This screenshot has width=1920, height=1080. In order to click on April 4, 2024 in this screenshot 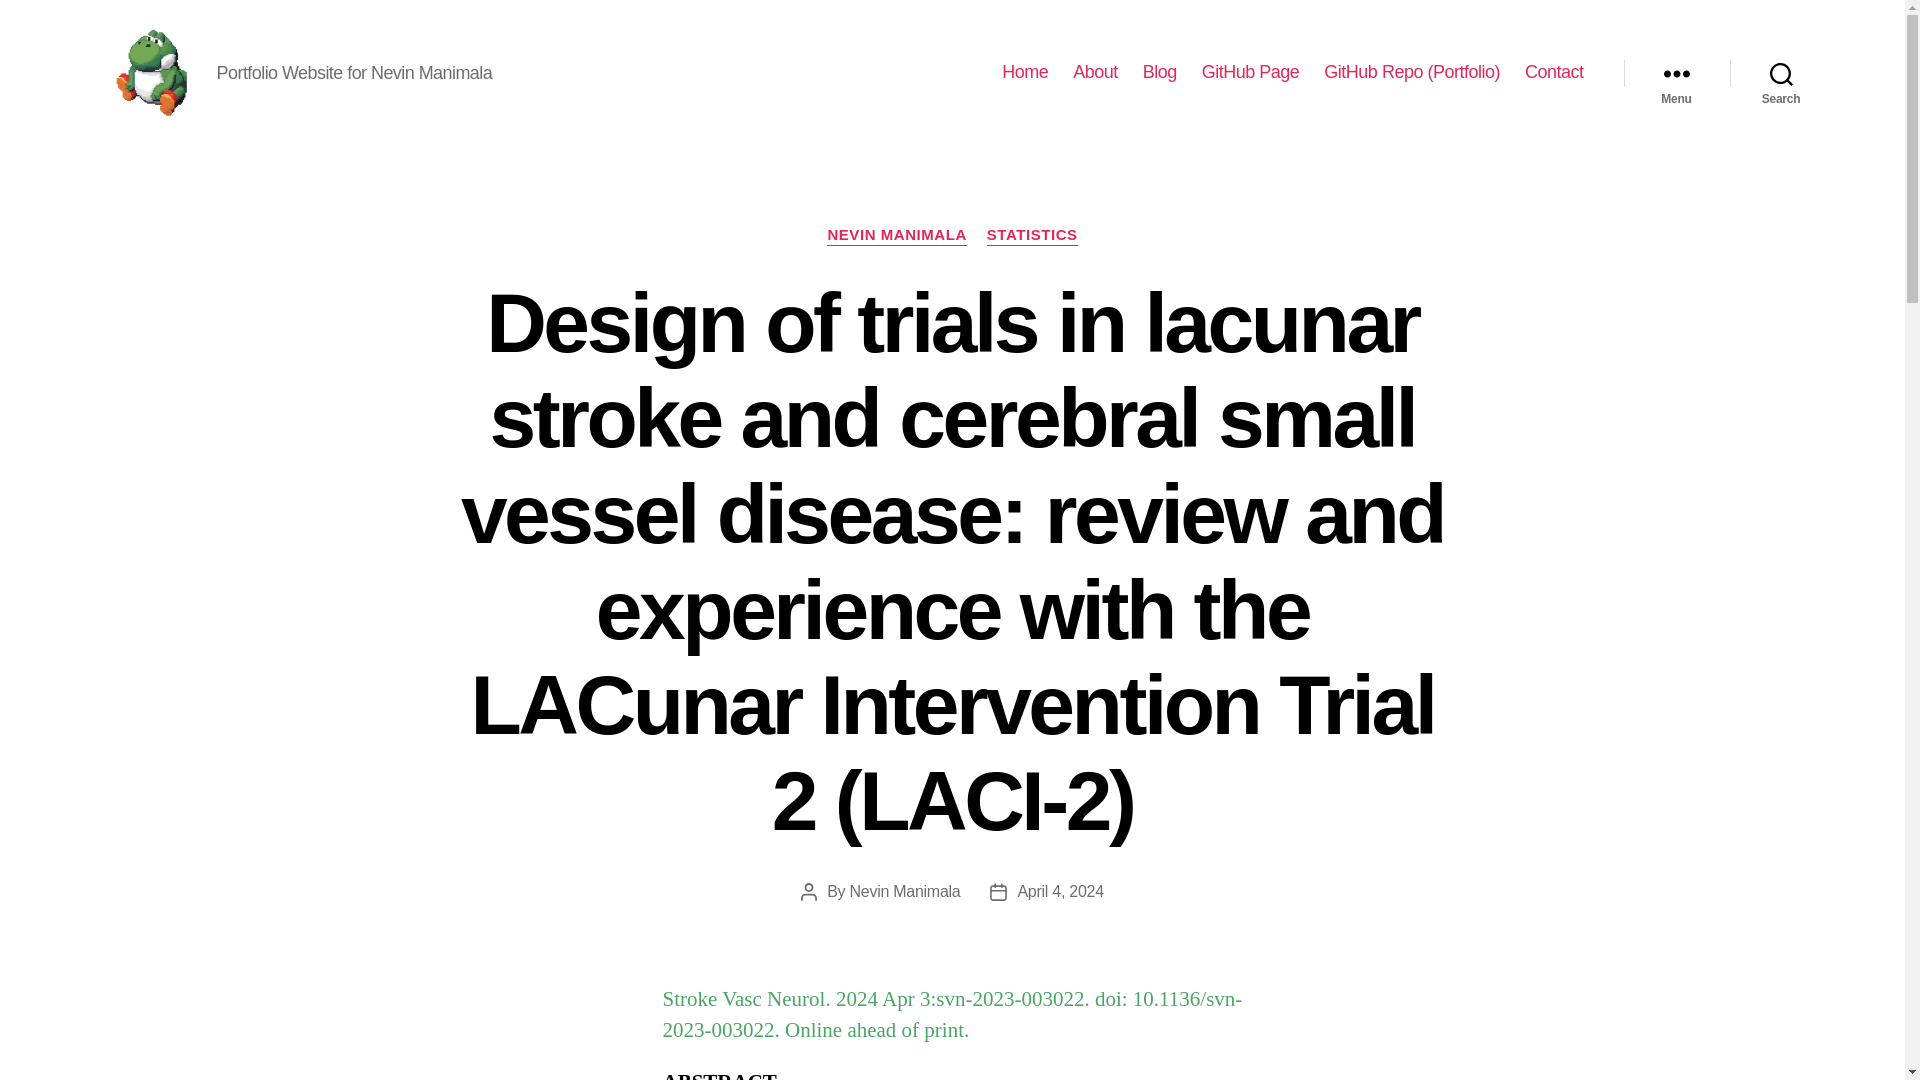, I will do `click(1060, 891)`.